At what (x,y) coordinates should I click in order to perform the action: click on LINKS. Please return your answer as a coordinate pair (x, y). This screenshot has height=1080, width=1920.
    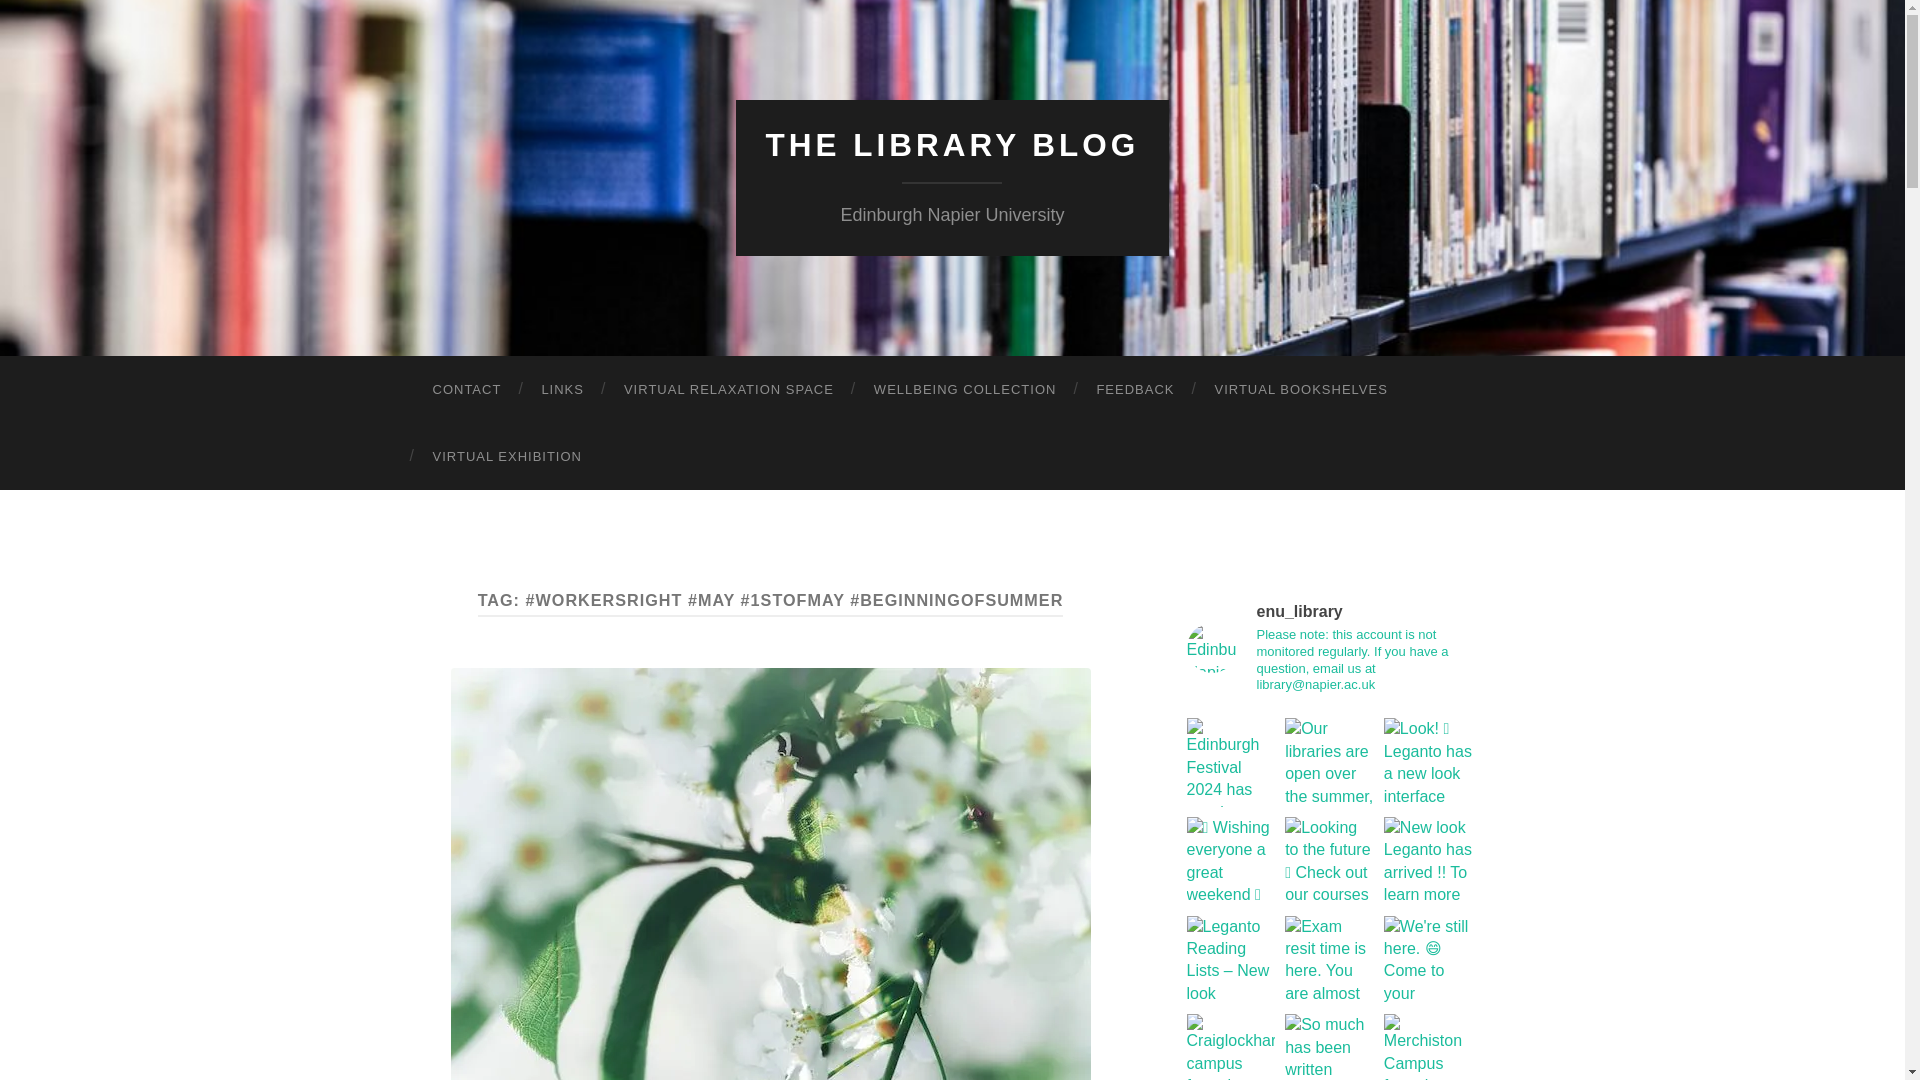
    Looking at the image, I should click on (562, 390).